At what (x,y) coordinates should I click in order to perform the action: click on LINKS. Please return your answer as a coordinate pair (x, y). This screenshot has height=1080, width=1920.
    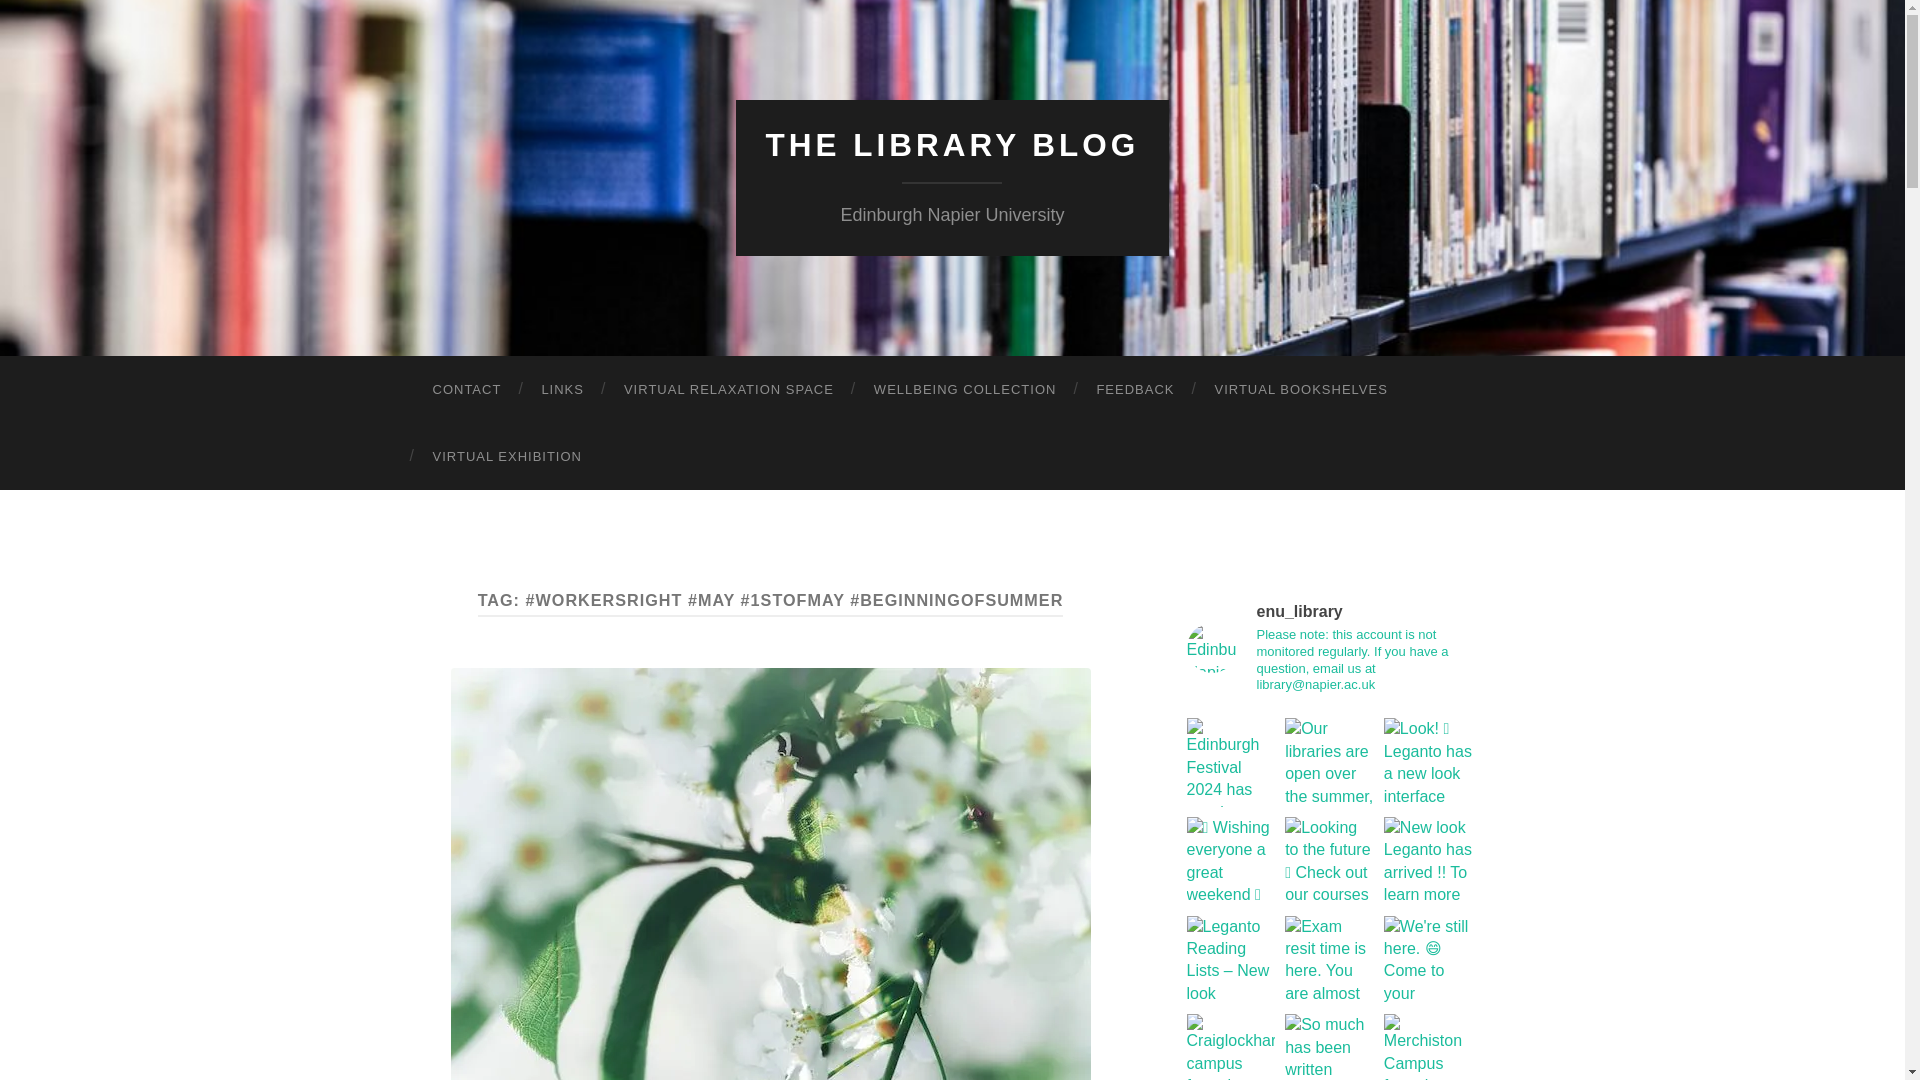
    Looking at the image, I should click on (562, 390).